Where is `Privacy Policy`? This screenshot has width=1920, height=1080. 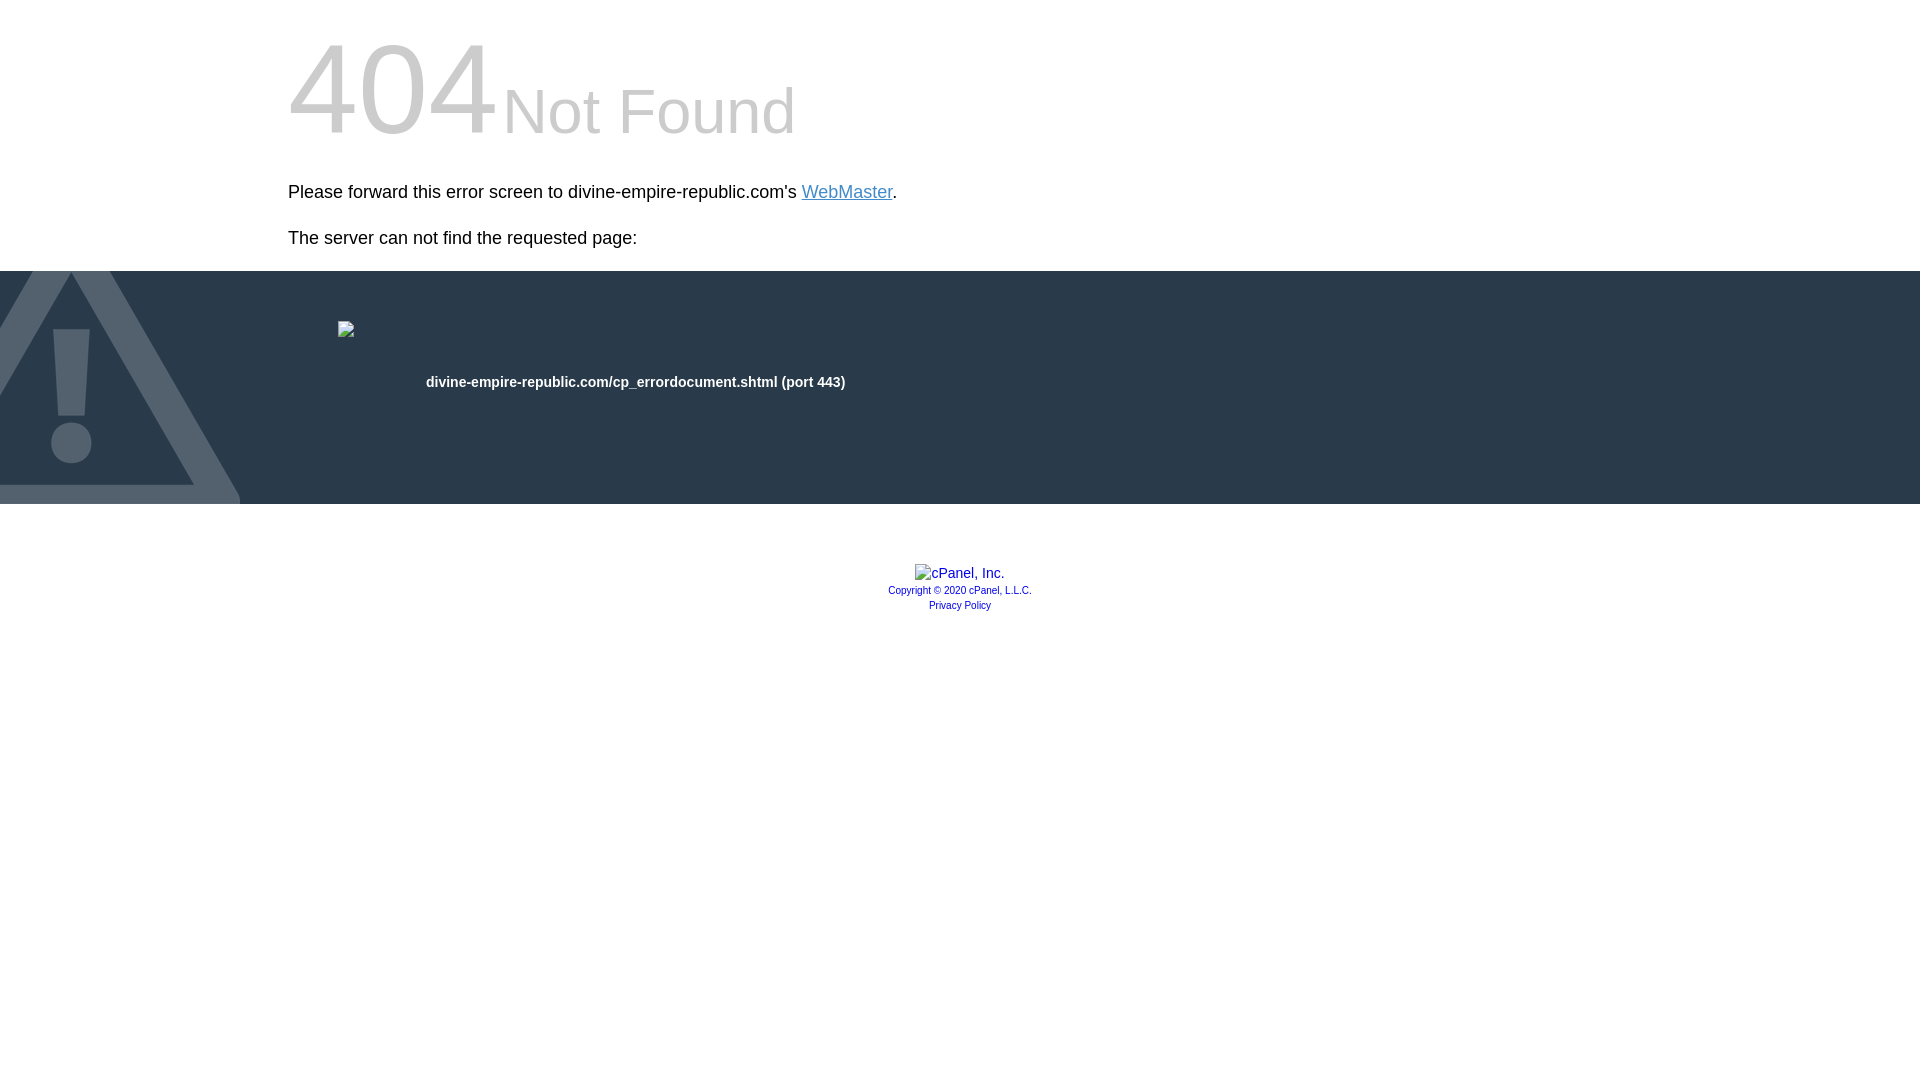 Privacy Policy is located at coordinates (960, 606).